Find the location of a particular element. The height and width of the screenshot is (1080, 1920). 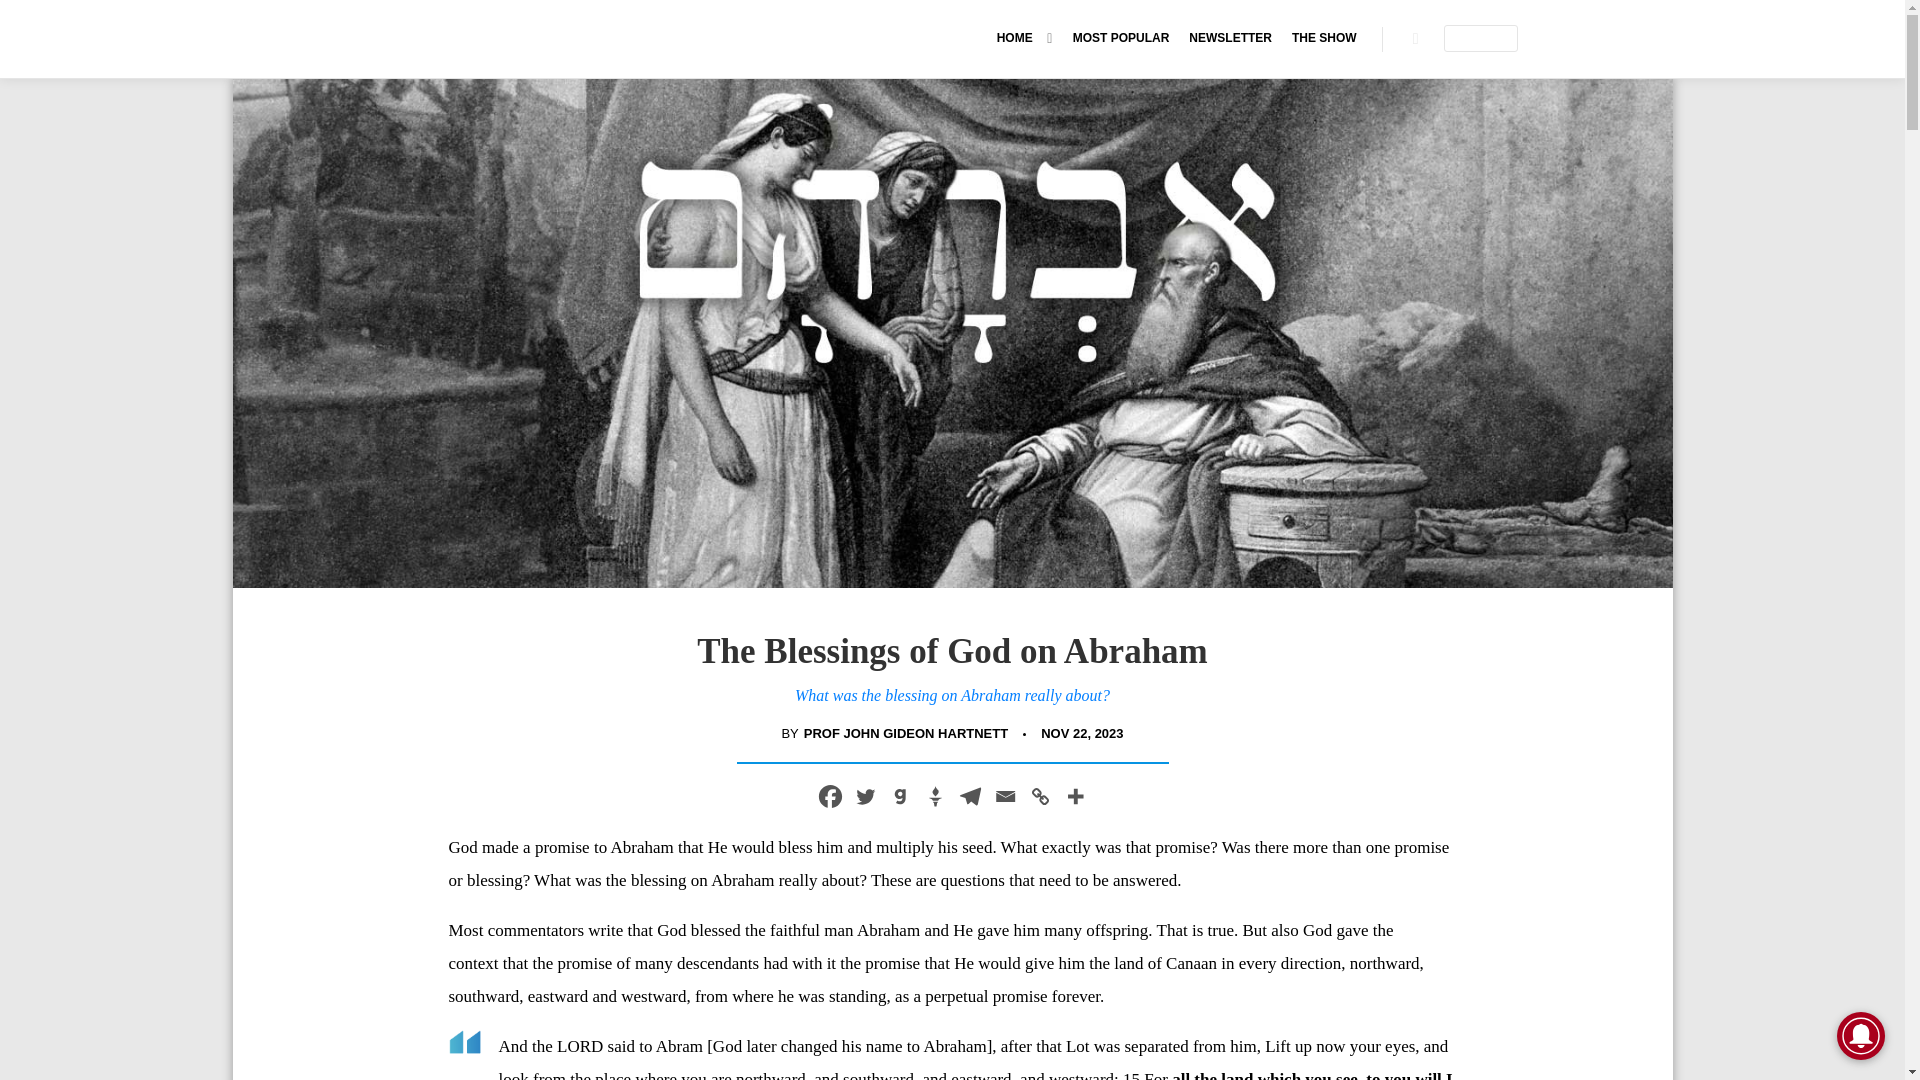

Telegram is located at coordinates (969, 796).